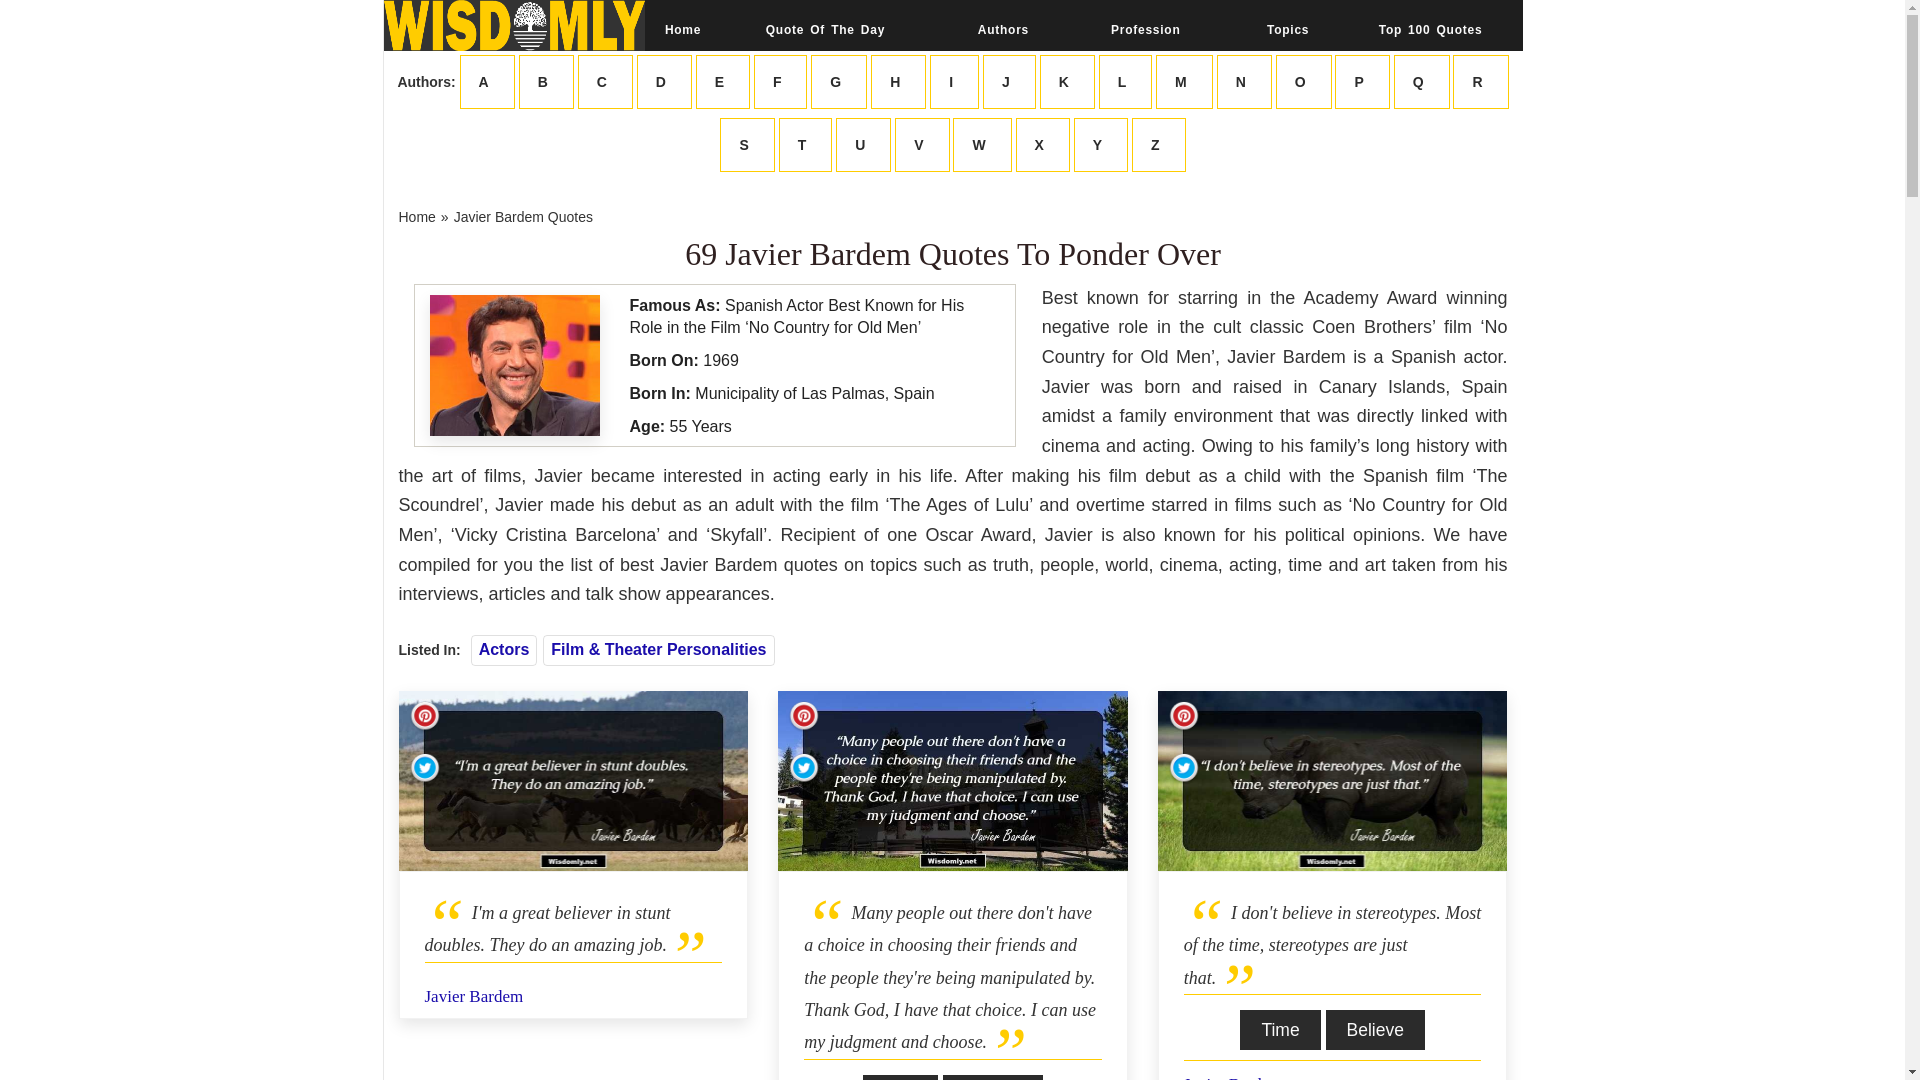 Image resolution: width=1920 pixels, height=1080 pixels. I want to click on J, so click(1010, 82).